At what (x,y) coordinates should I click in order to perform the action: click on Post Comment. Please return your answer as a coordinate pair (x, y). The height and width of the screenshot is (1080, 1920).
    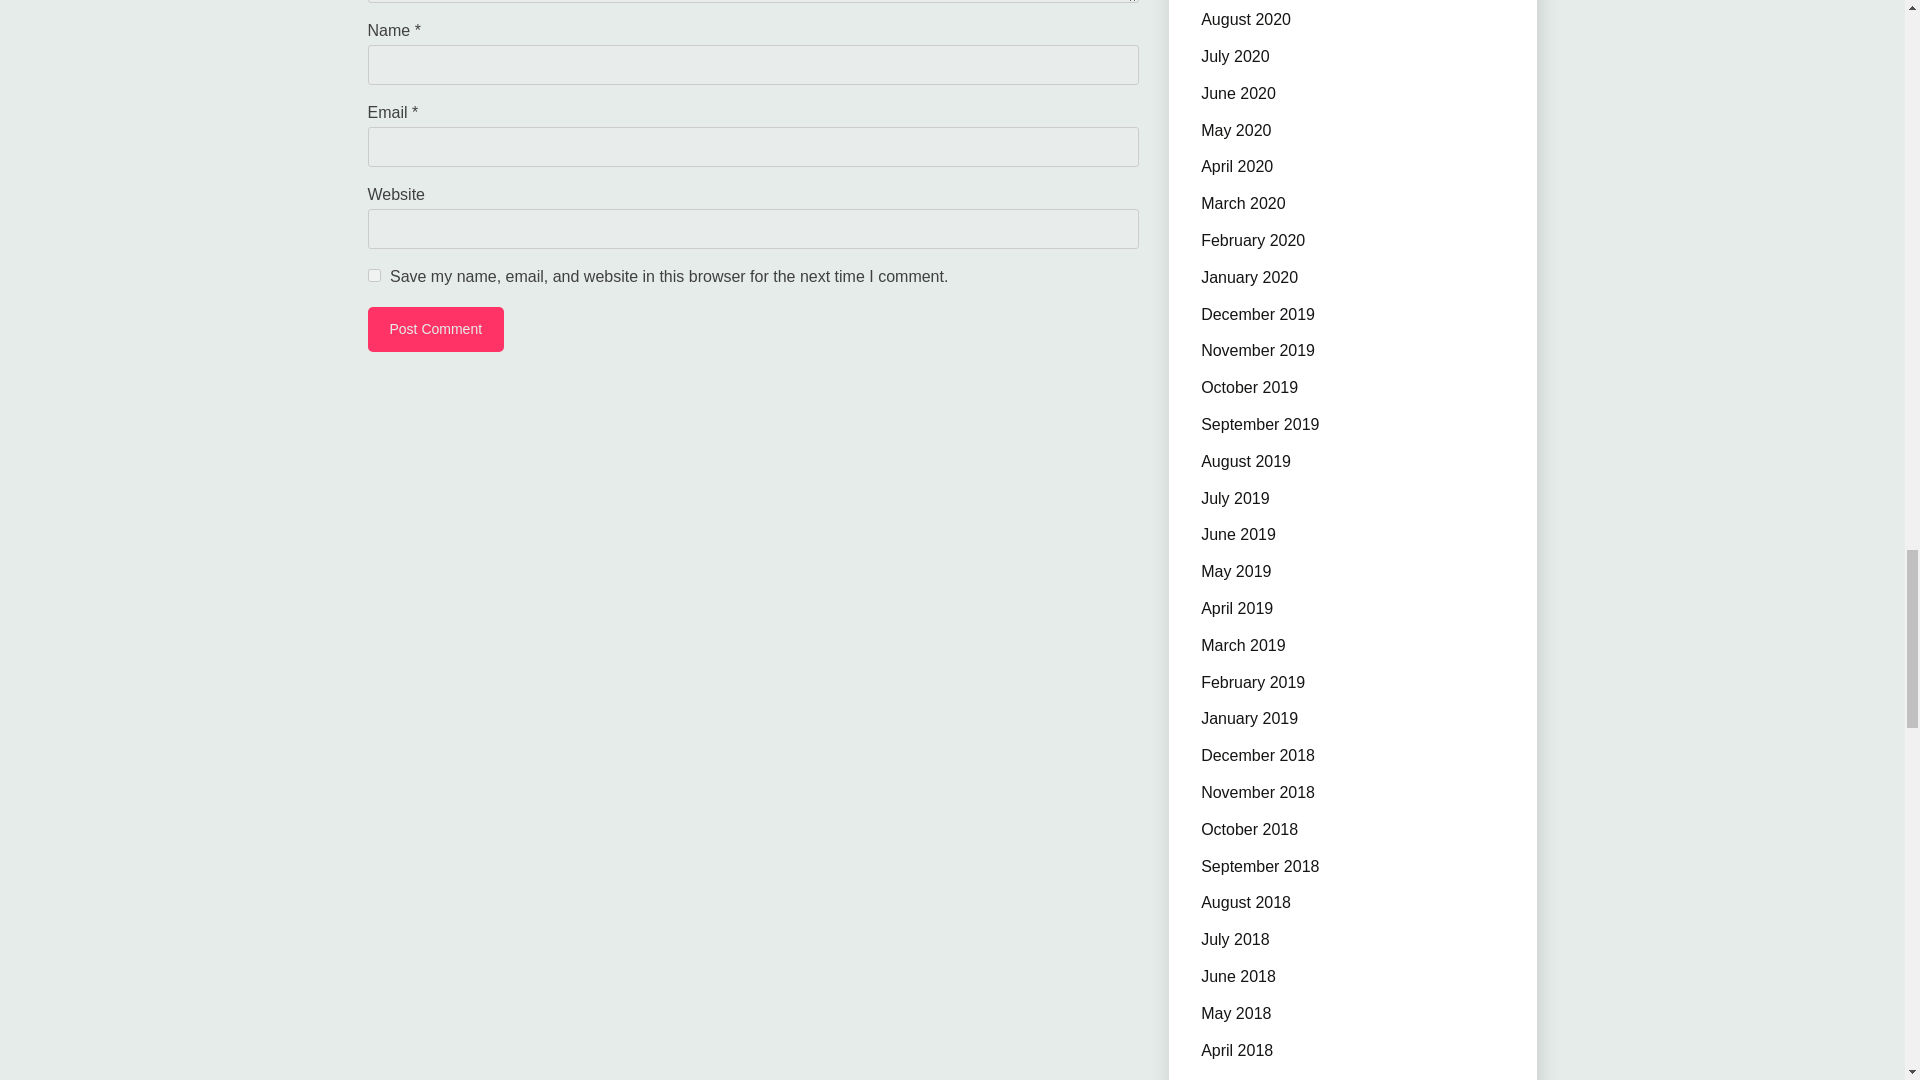
    Looking at the image, I should click on (436, 329).